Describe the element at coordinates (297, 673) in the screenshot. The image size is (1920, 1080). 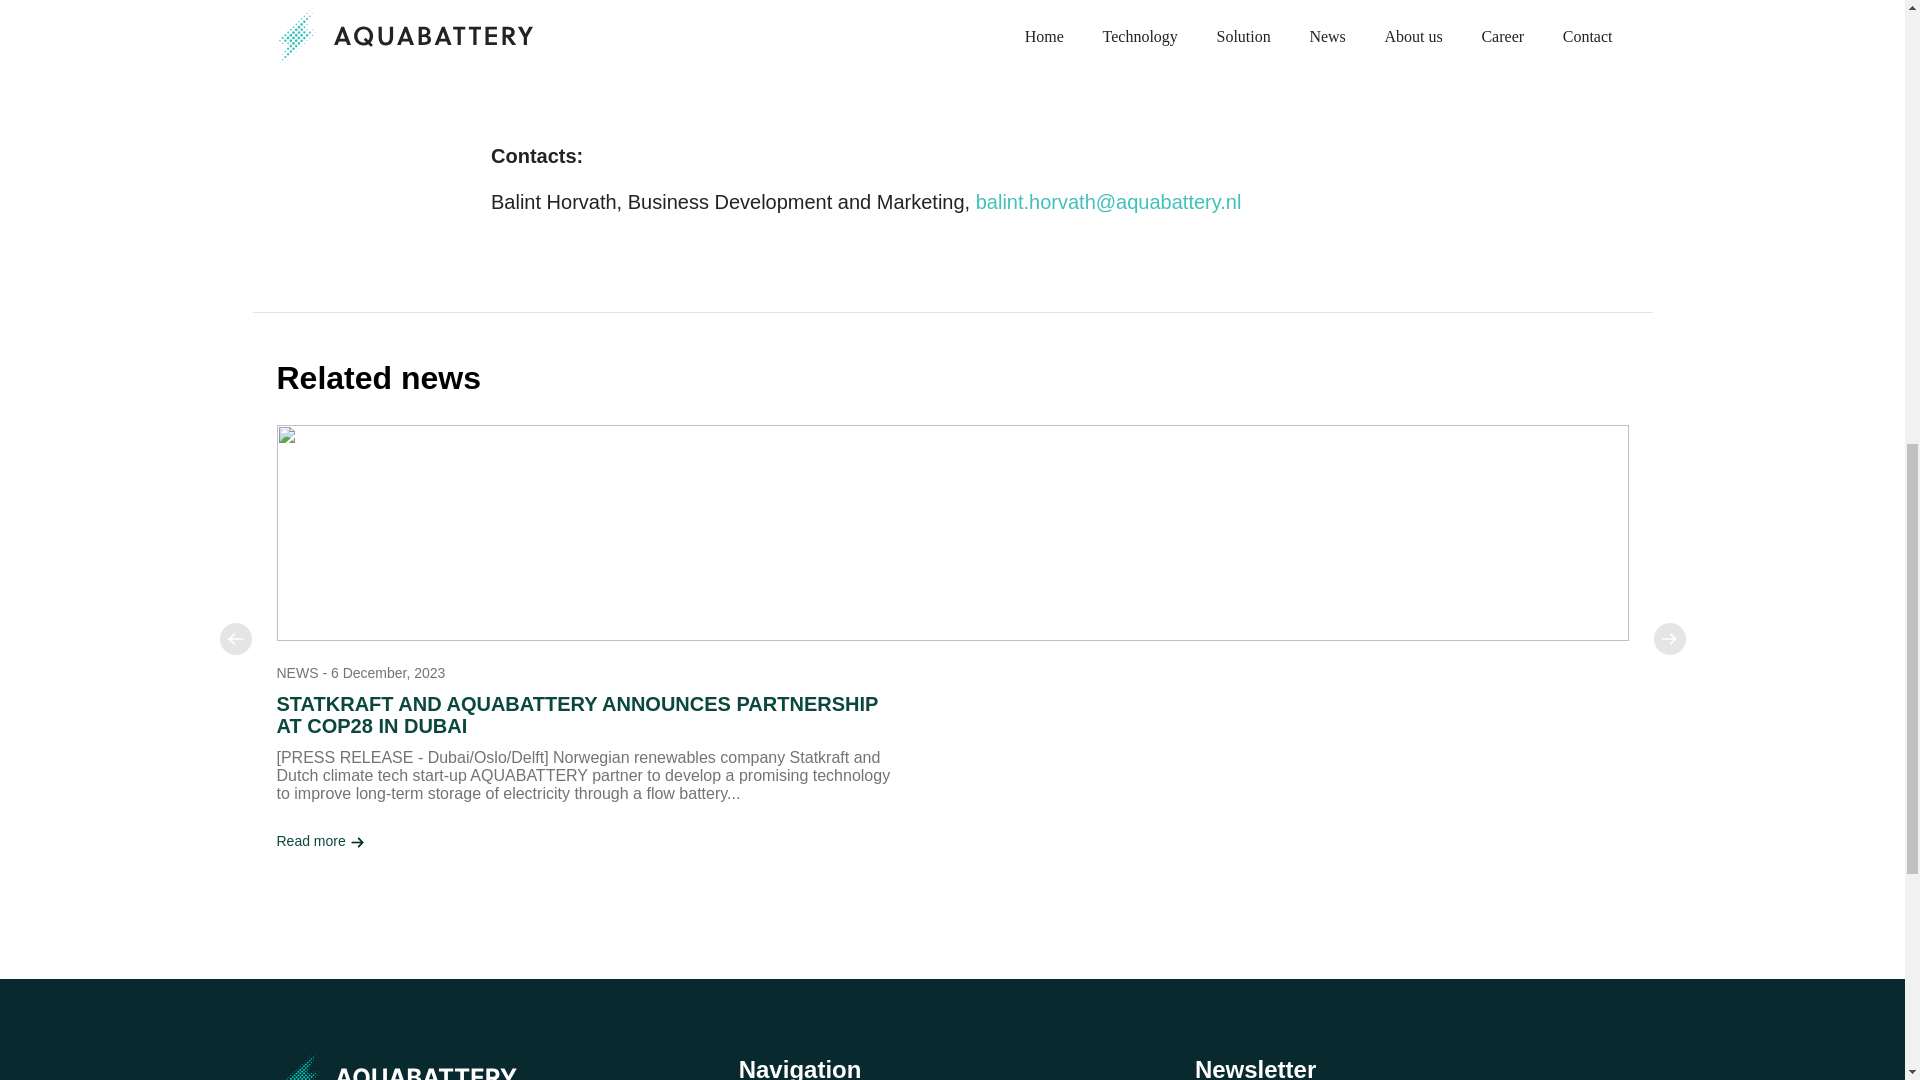
I see `NEWS` at that location.